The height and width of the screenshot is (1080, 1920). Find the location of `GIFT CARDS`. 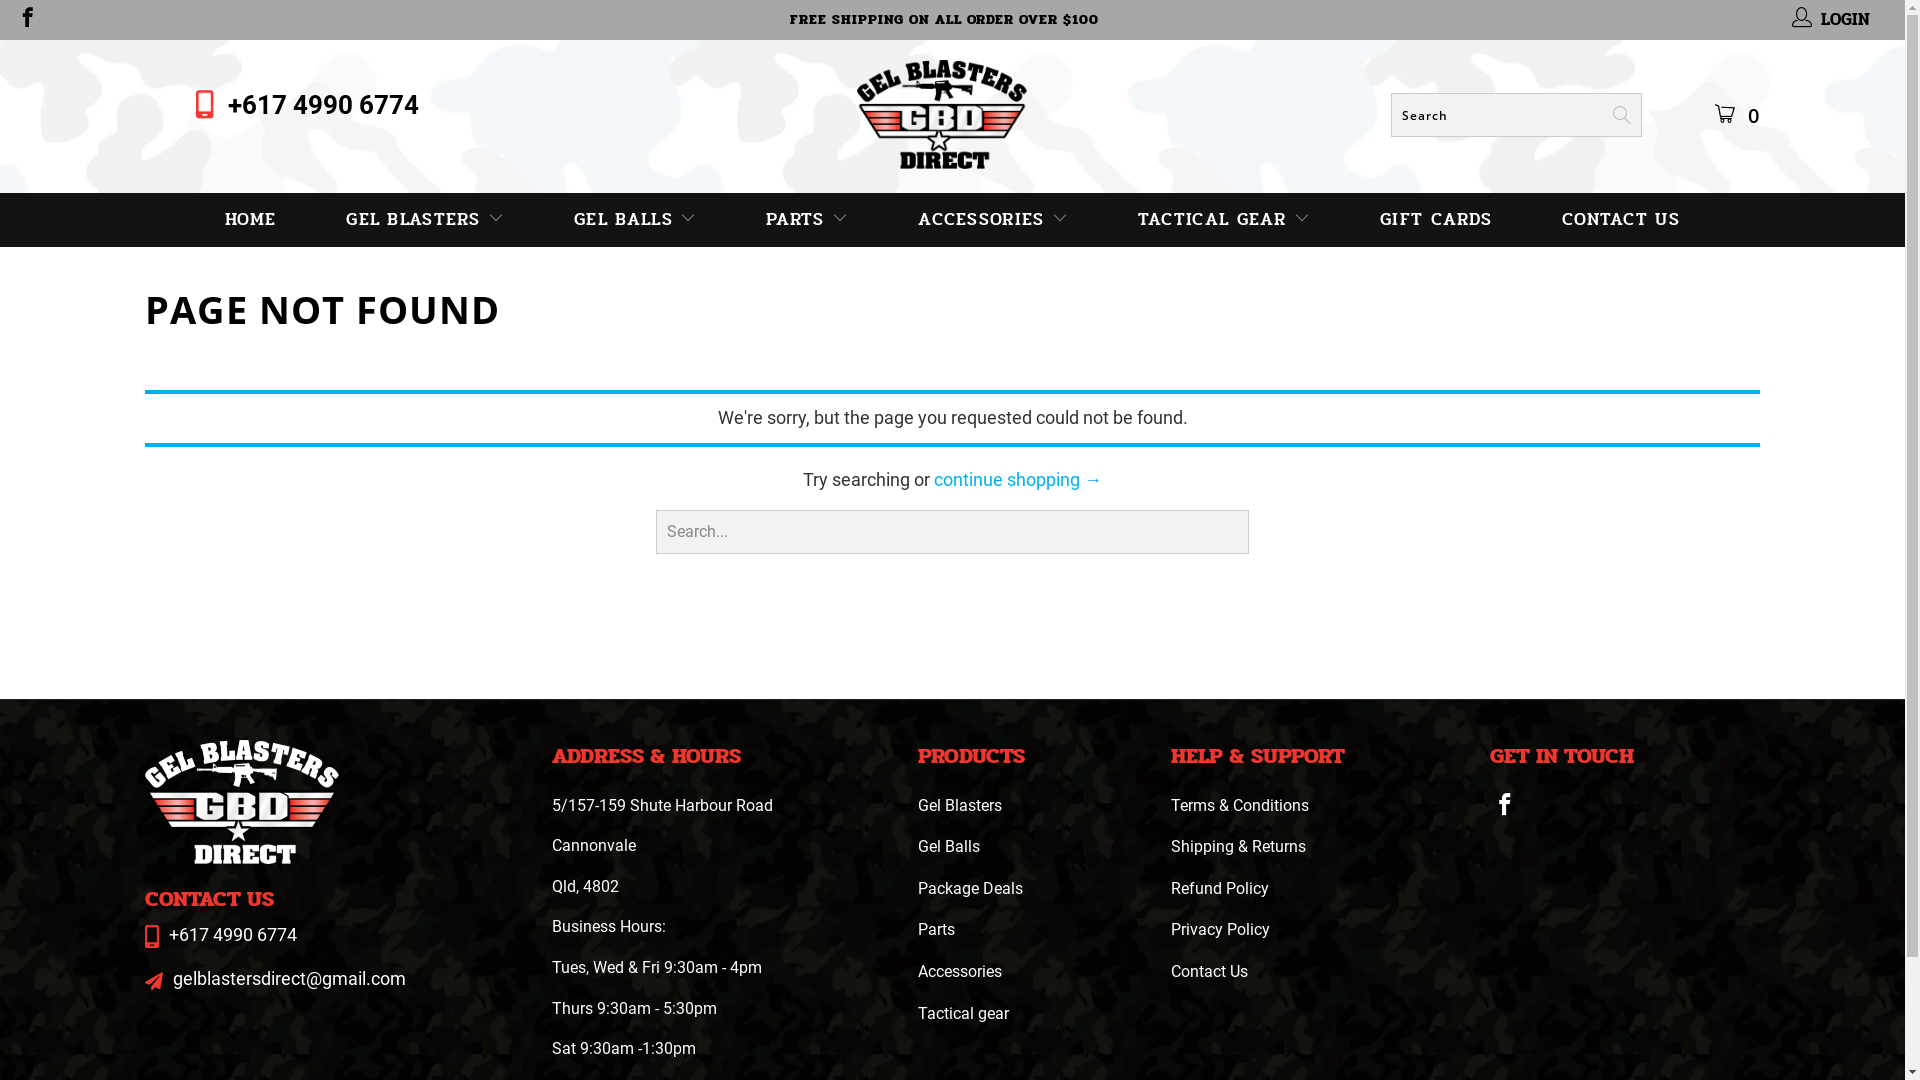

GIFT CARDS is located at coordinates (1436, 220).